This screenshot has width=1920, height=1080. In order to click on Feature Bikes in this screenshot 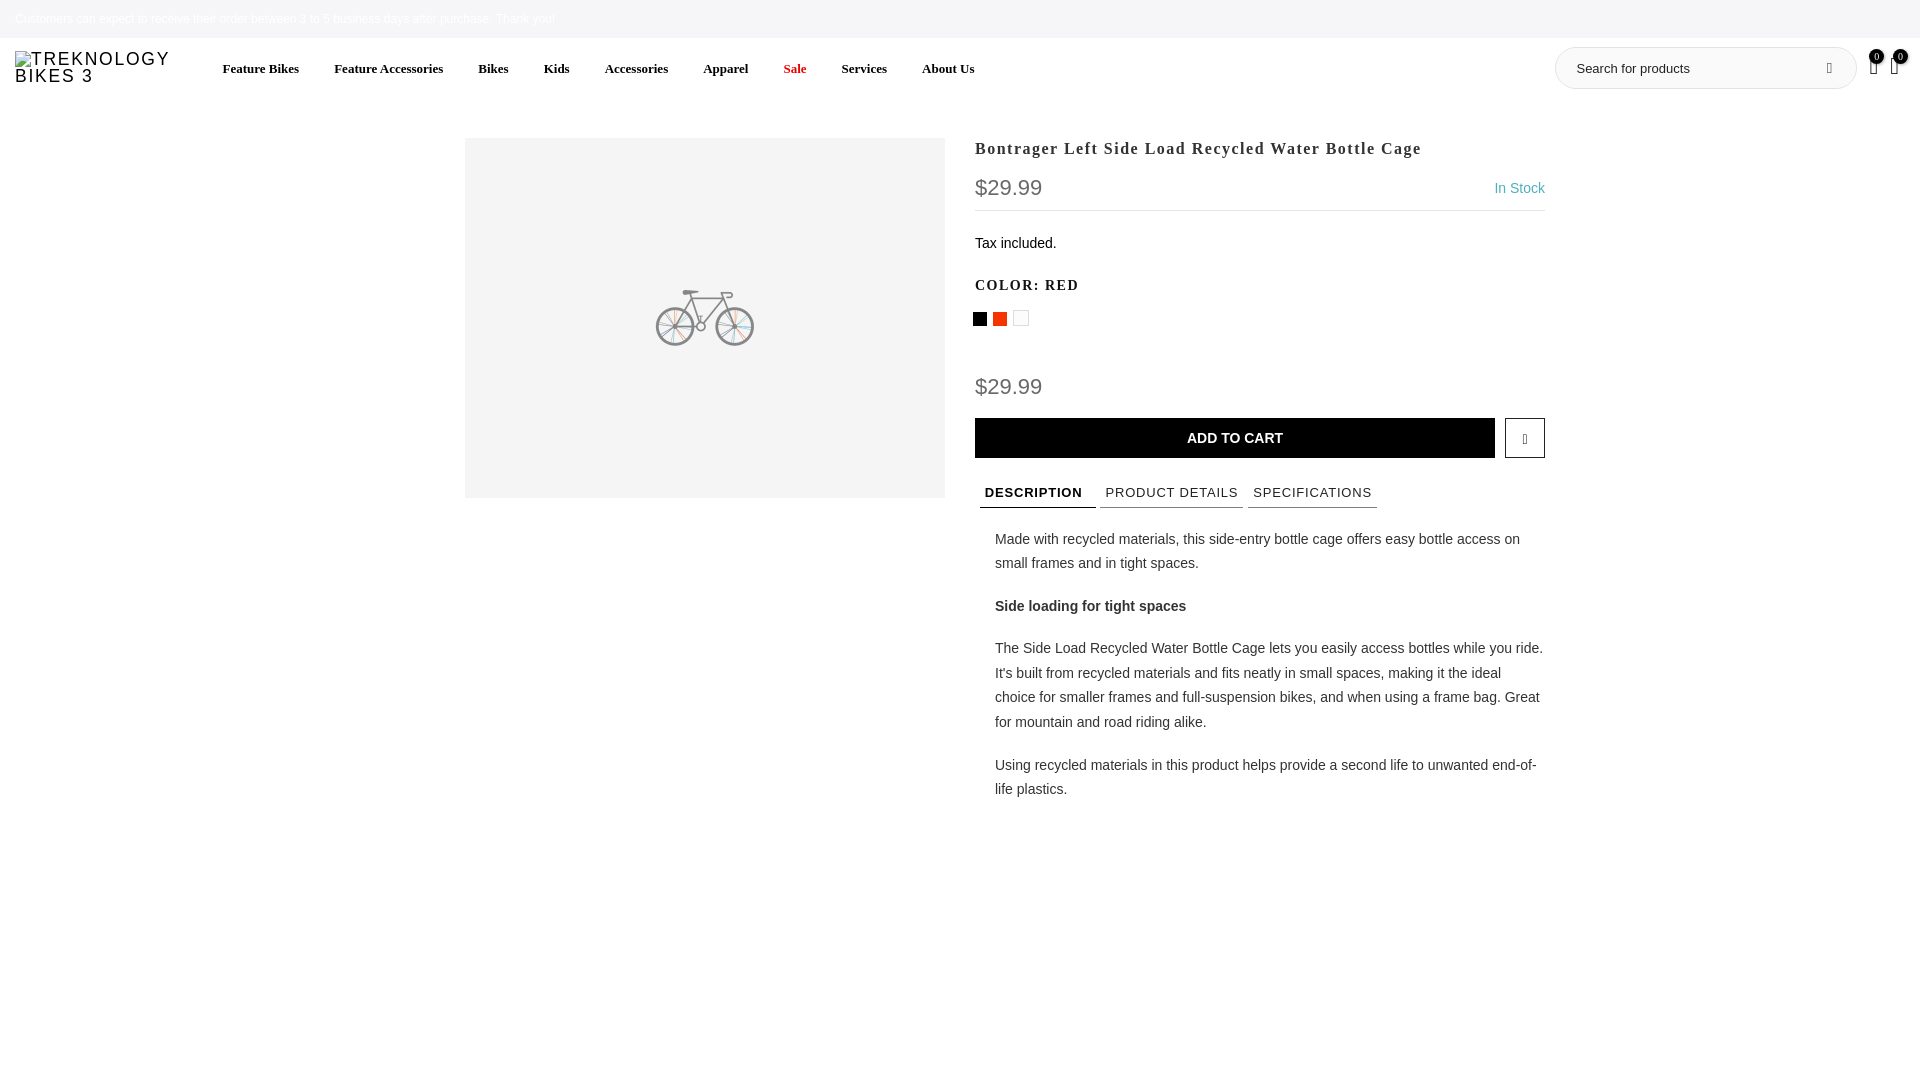, I will do `click(260, 68)`.